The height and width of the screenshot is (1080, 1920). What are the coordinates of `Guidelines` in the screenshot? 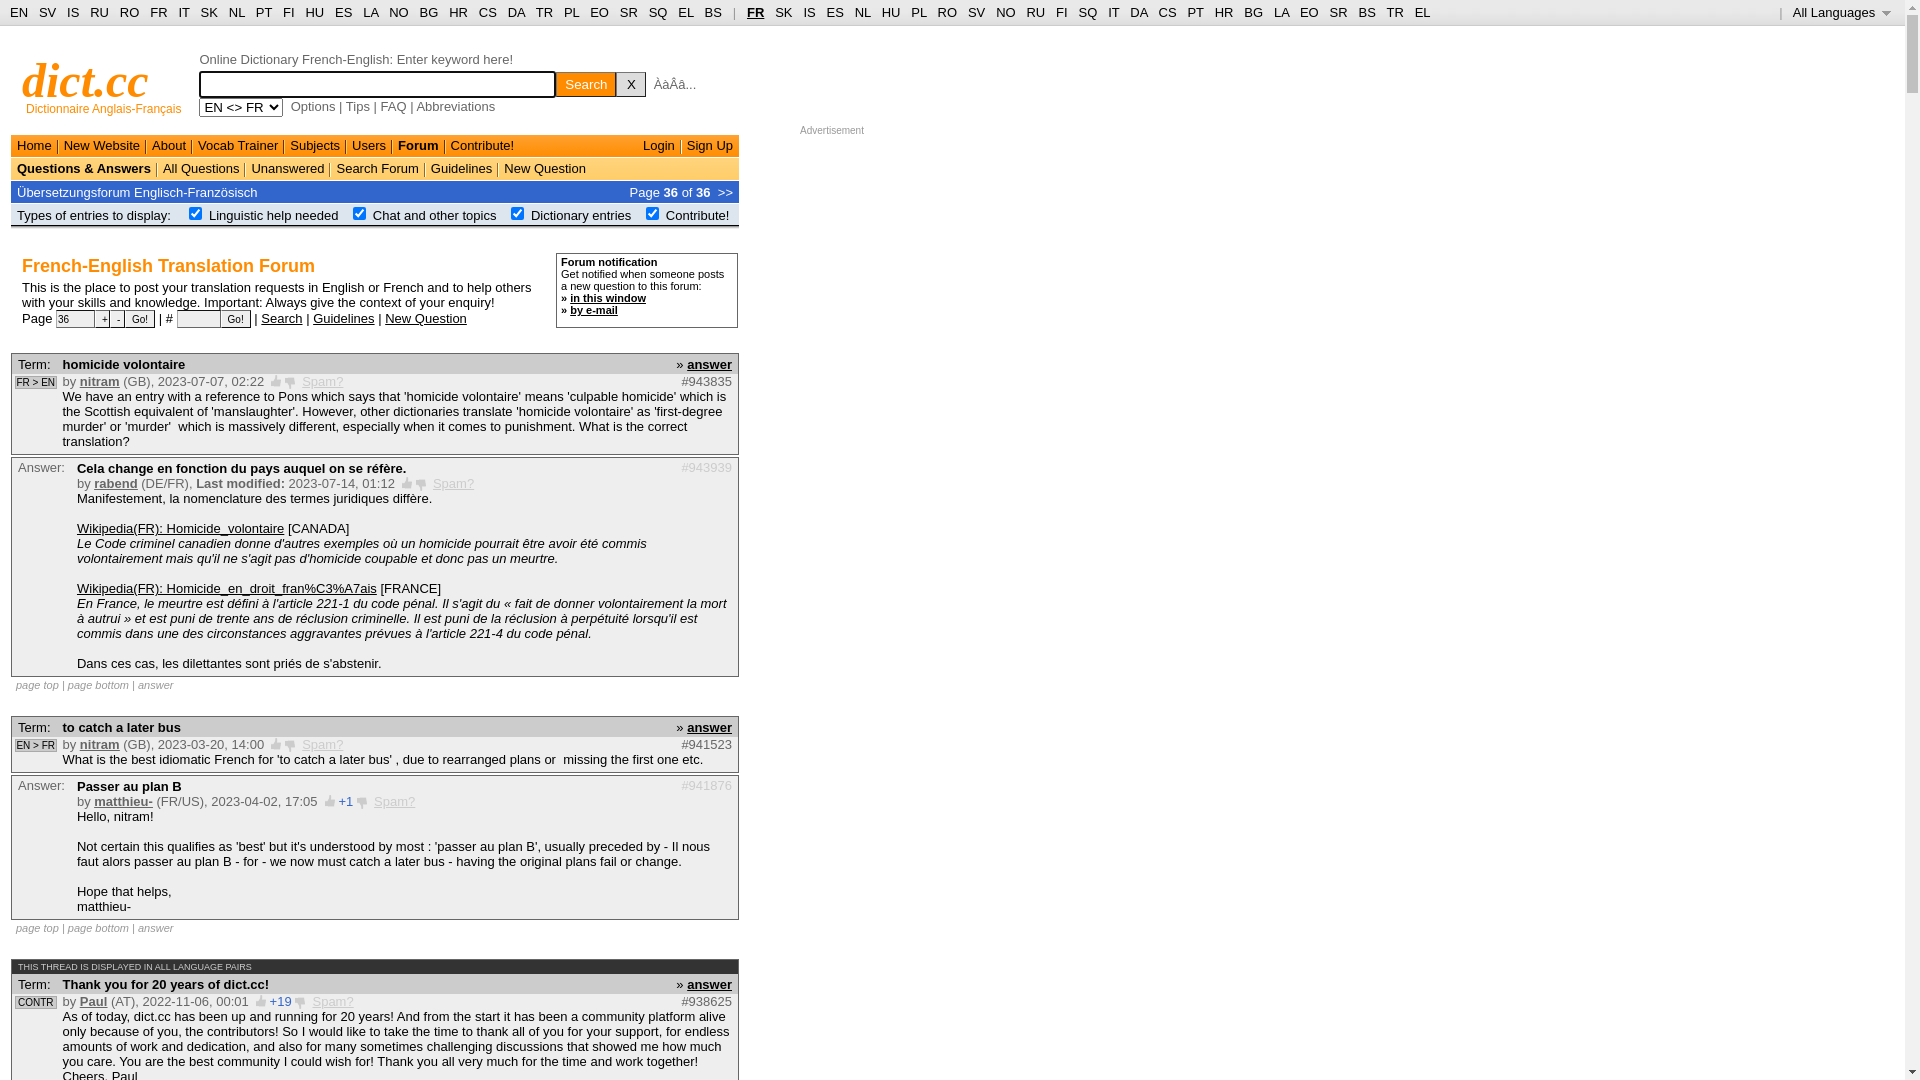 It's located at (461, 168).